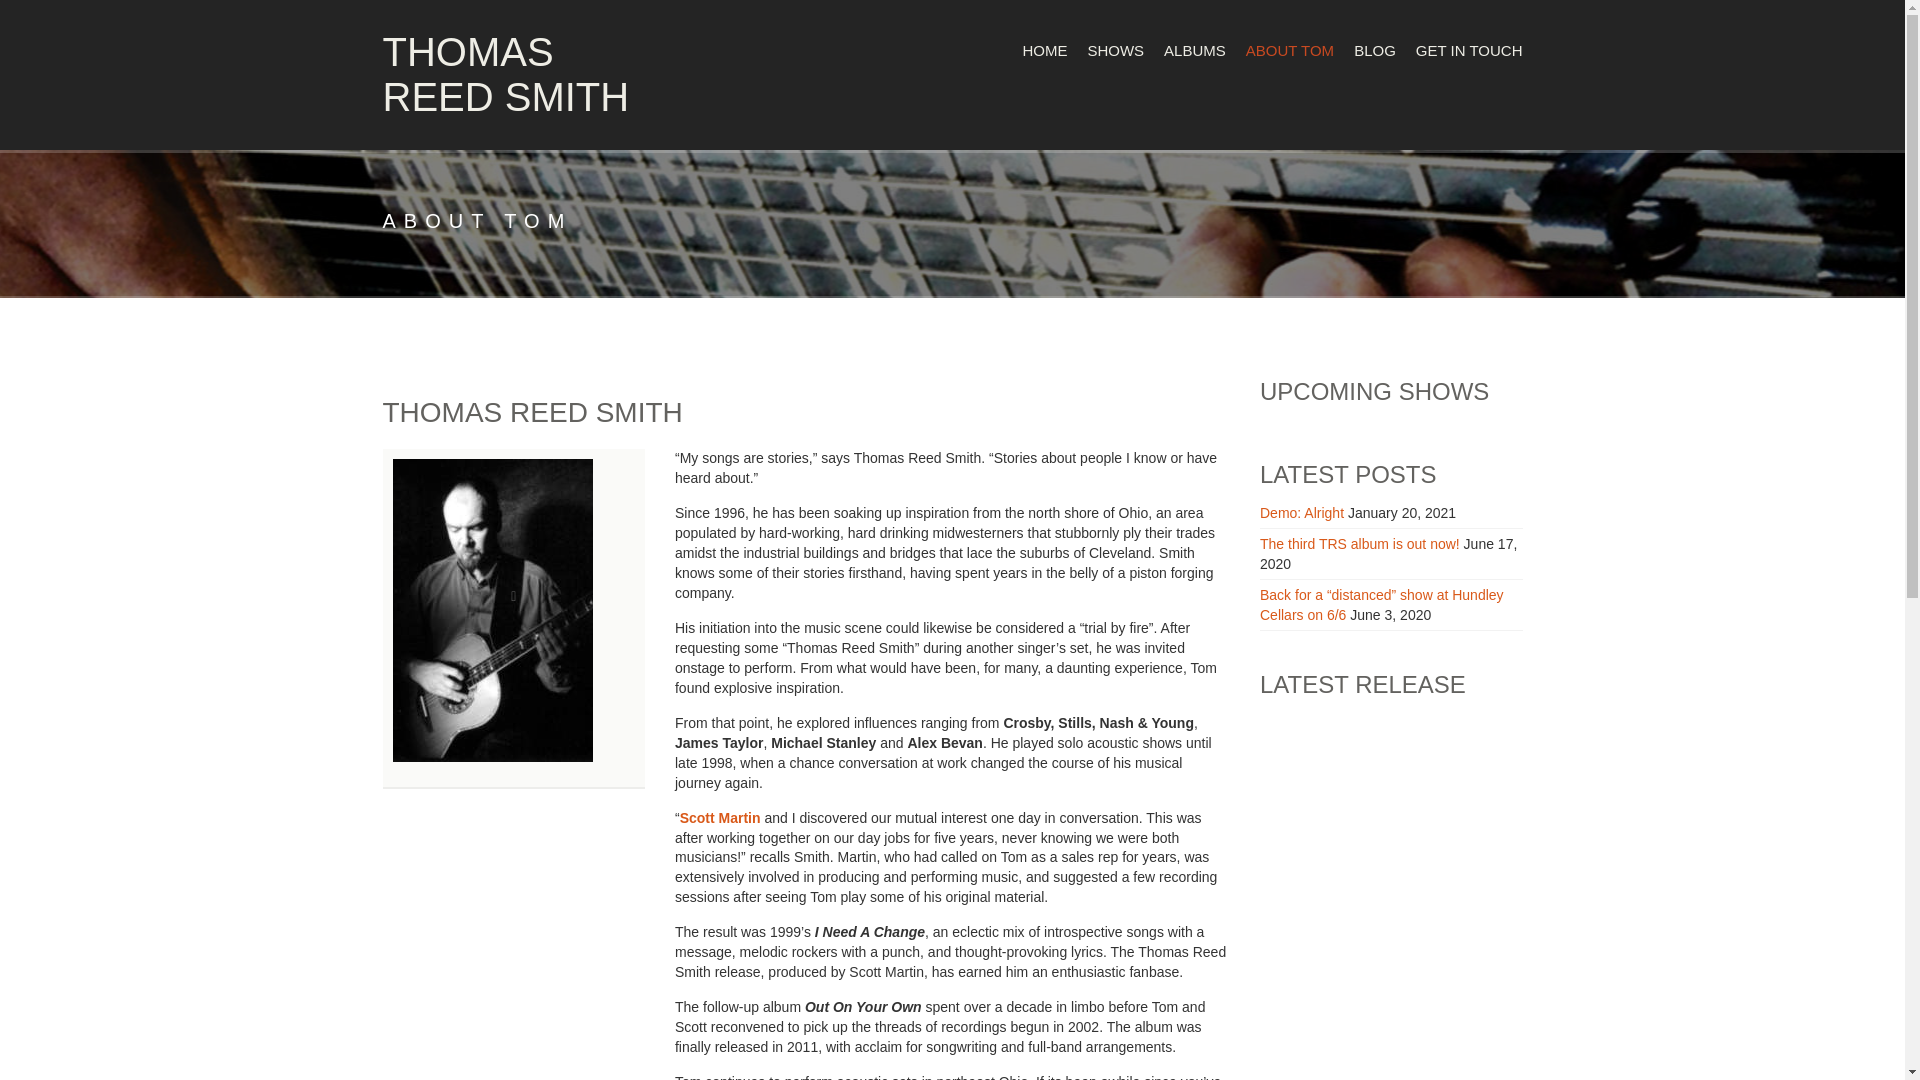  What do you see at coordinates (1302, 512) in the screenshot?
I see `Demo: Alright` at bounding box center [1302, 512].